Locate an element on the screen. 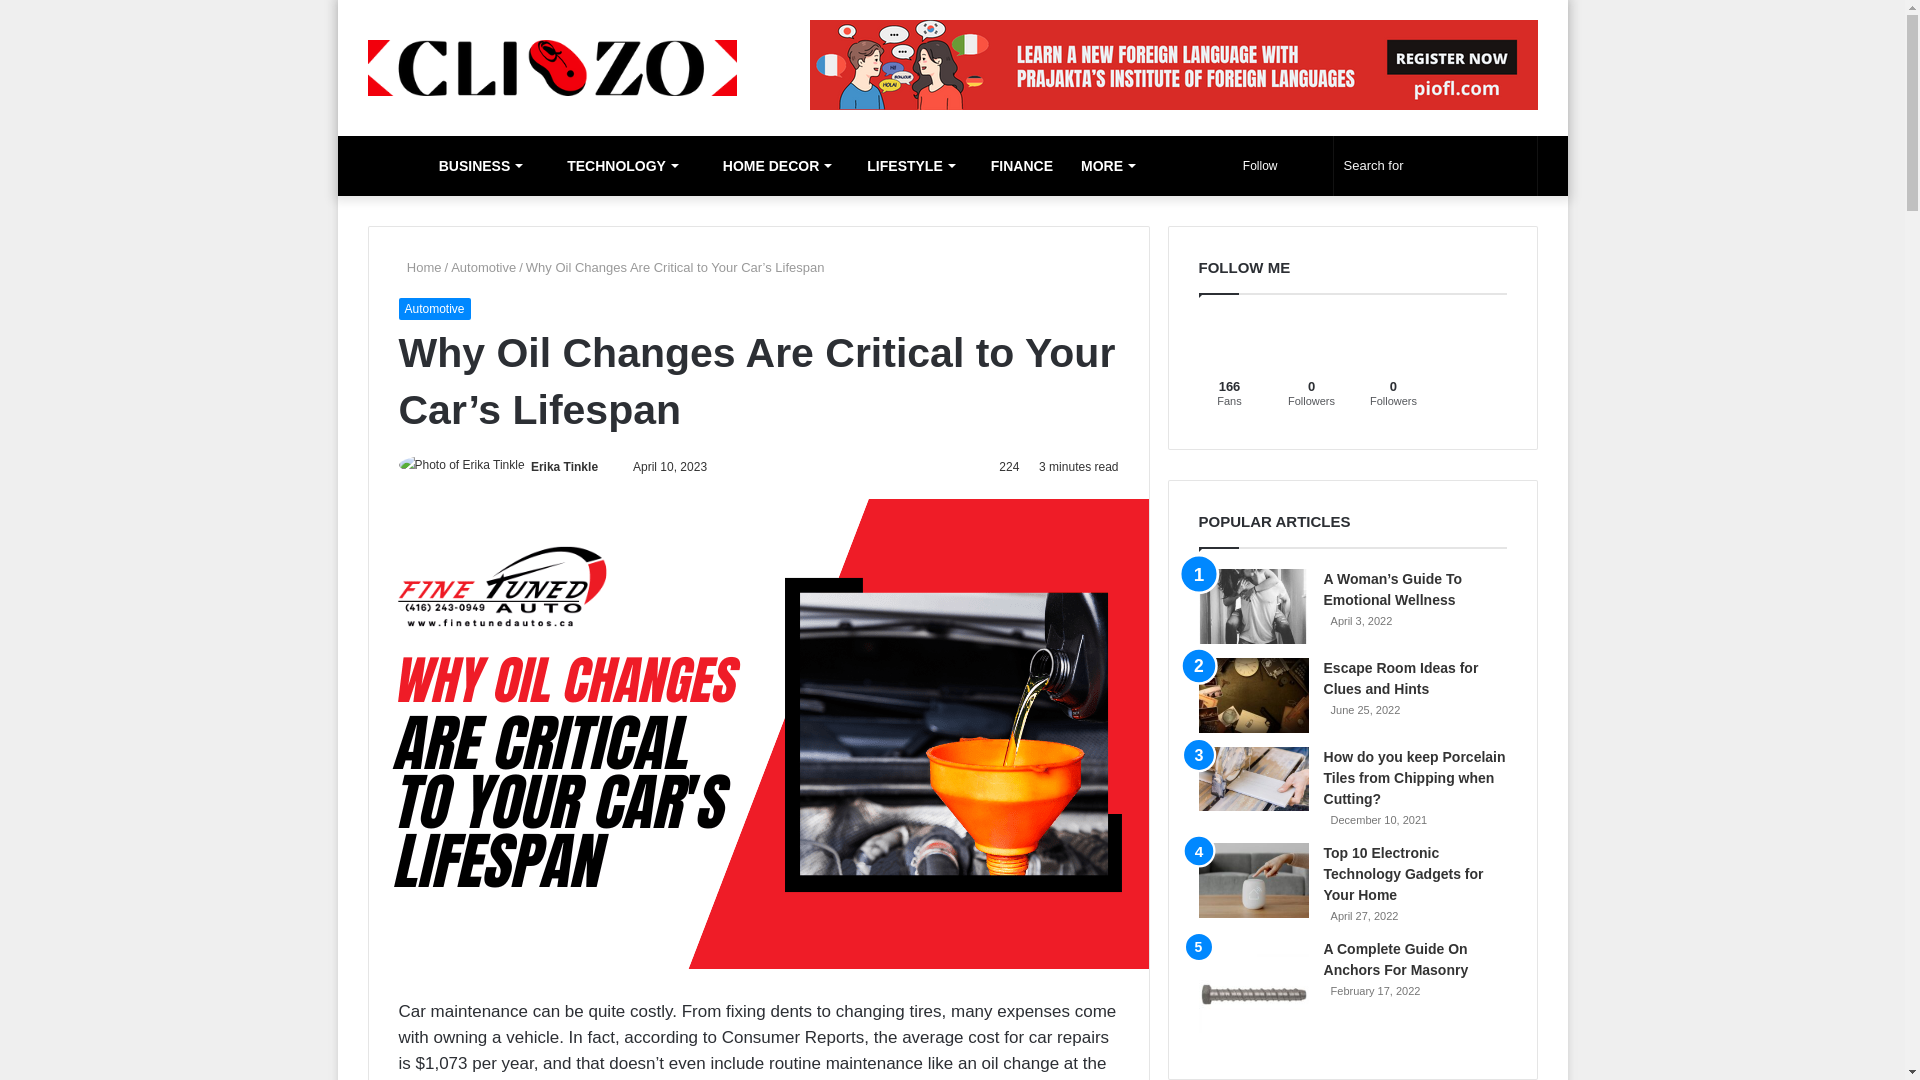  Search for is located at coordinates (1436, 166).